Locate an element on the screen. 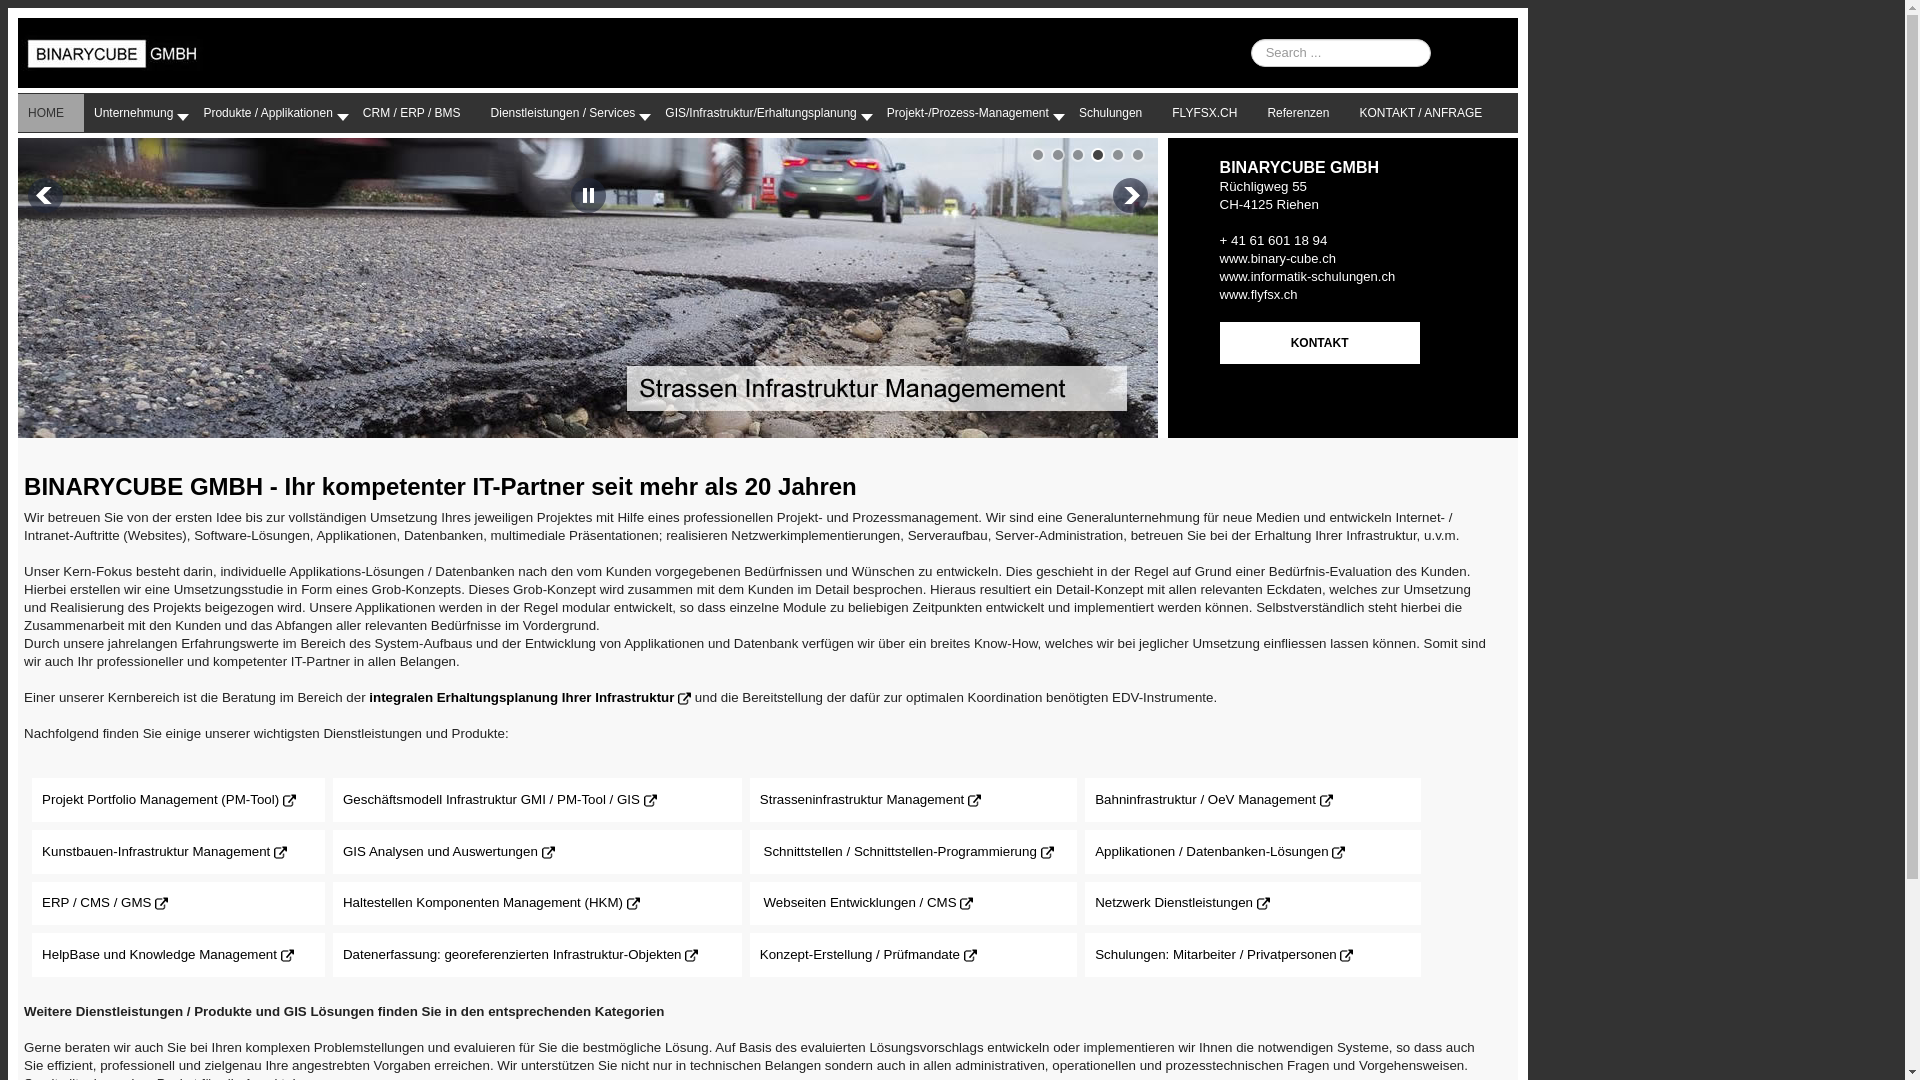 The width and height of the screenshot is (1920, 1080). HOME is located at coordinates (51, 113).